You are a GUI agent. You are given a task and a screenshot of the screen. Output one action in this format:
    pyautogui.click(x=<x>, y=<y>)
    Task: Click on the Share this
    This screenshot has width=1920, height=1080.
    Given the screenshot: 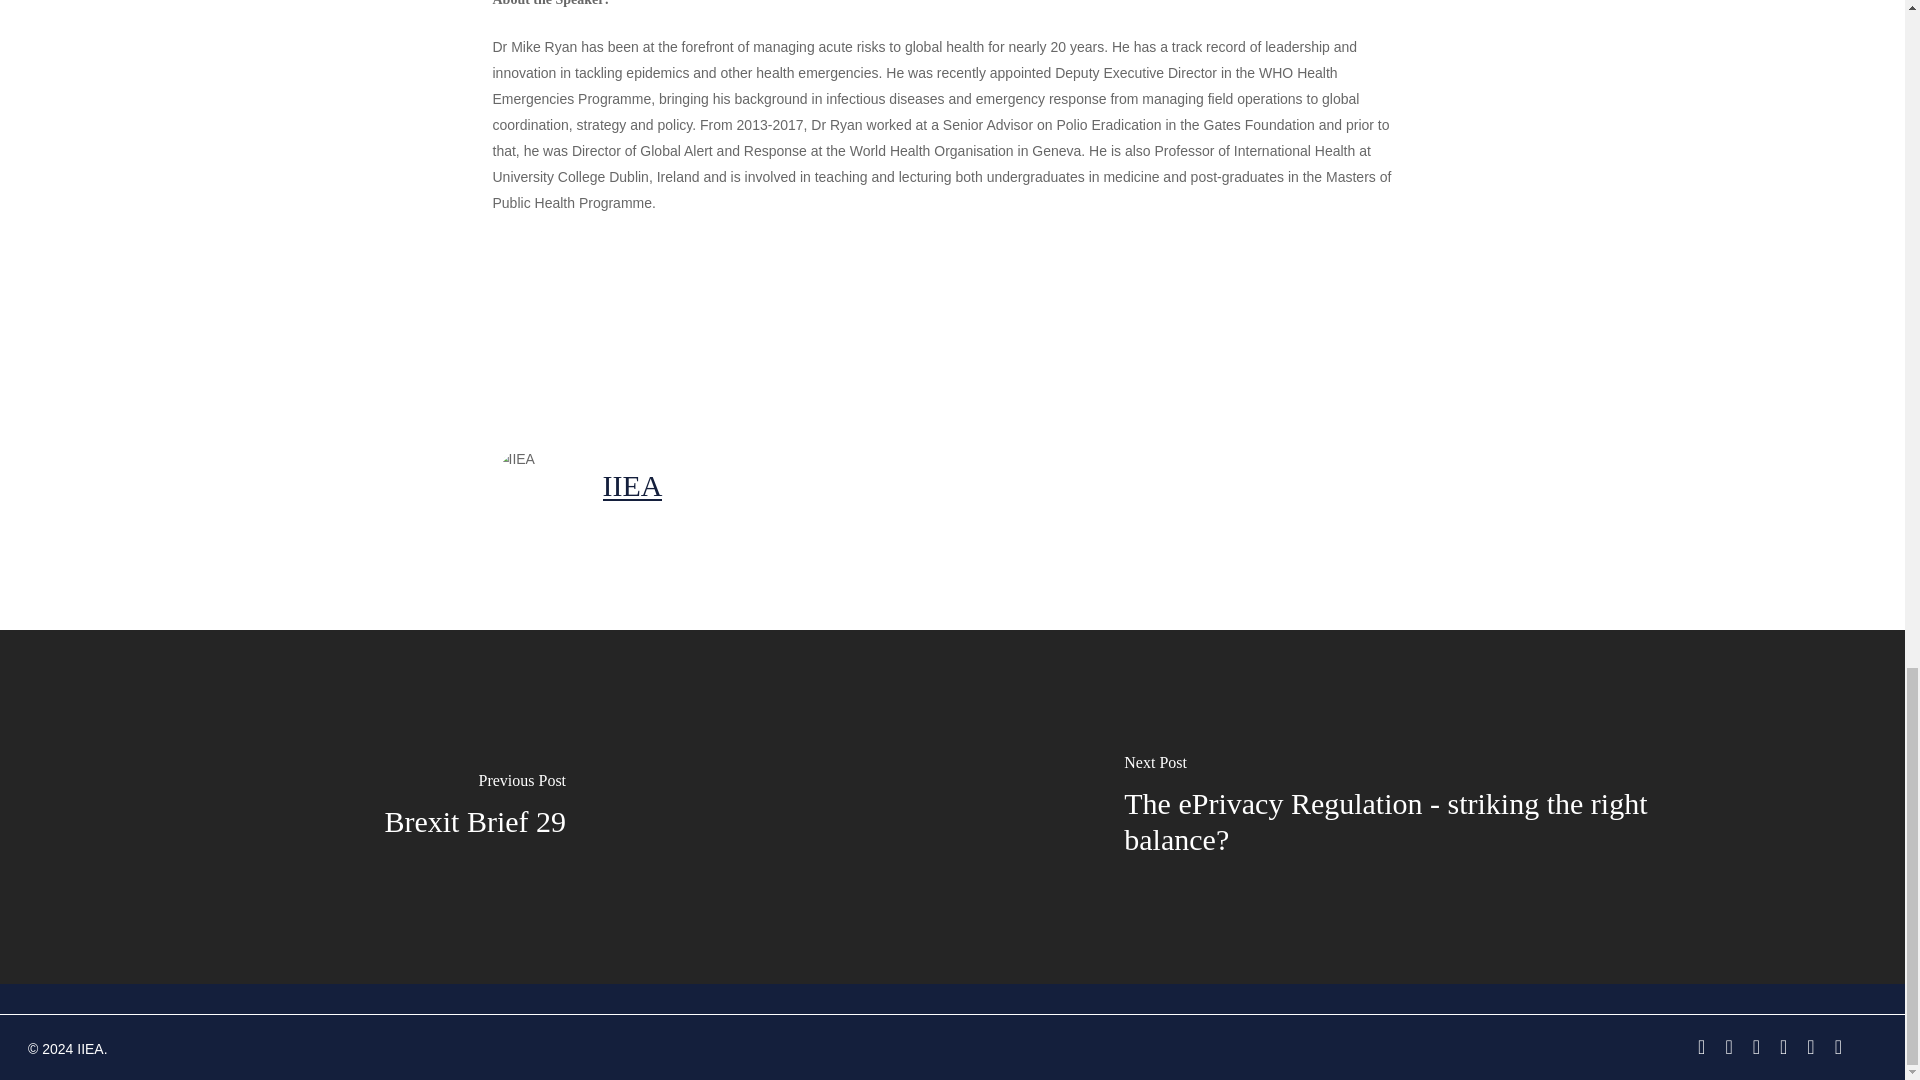 What is the action you would take?
    pyautogui.click(x=546, y=325)
    